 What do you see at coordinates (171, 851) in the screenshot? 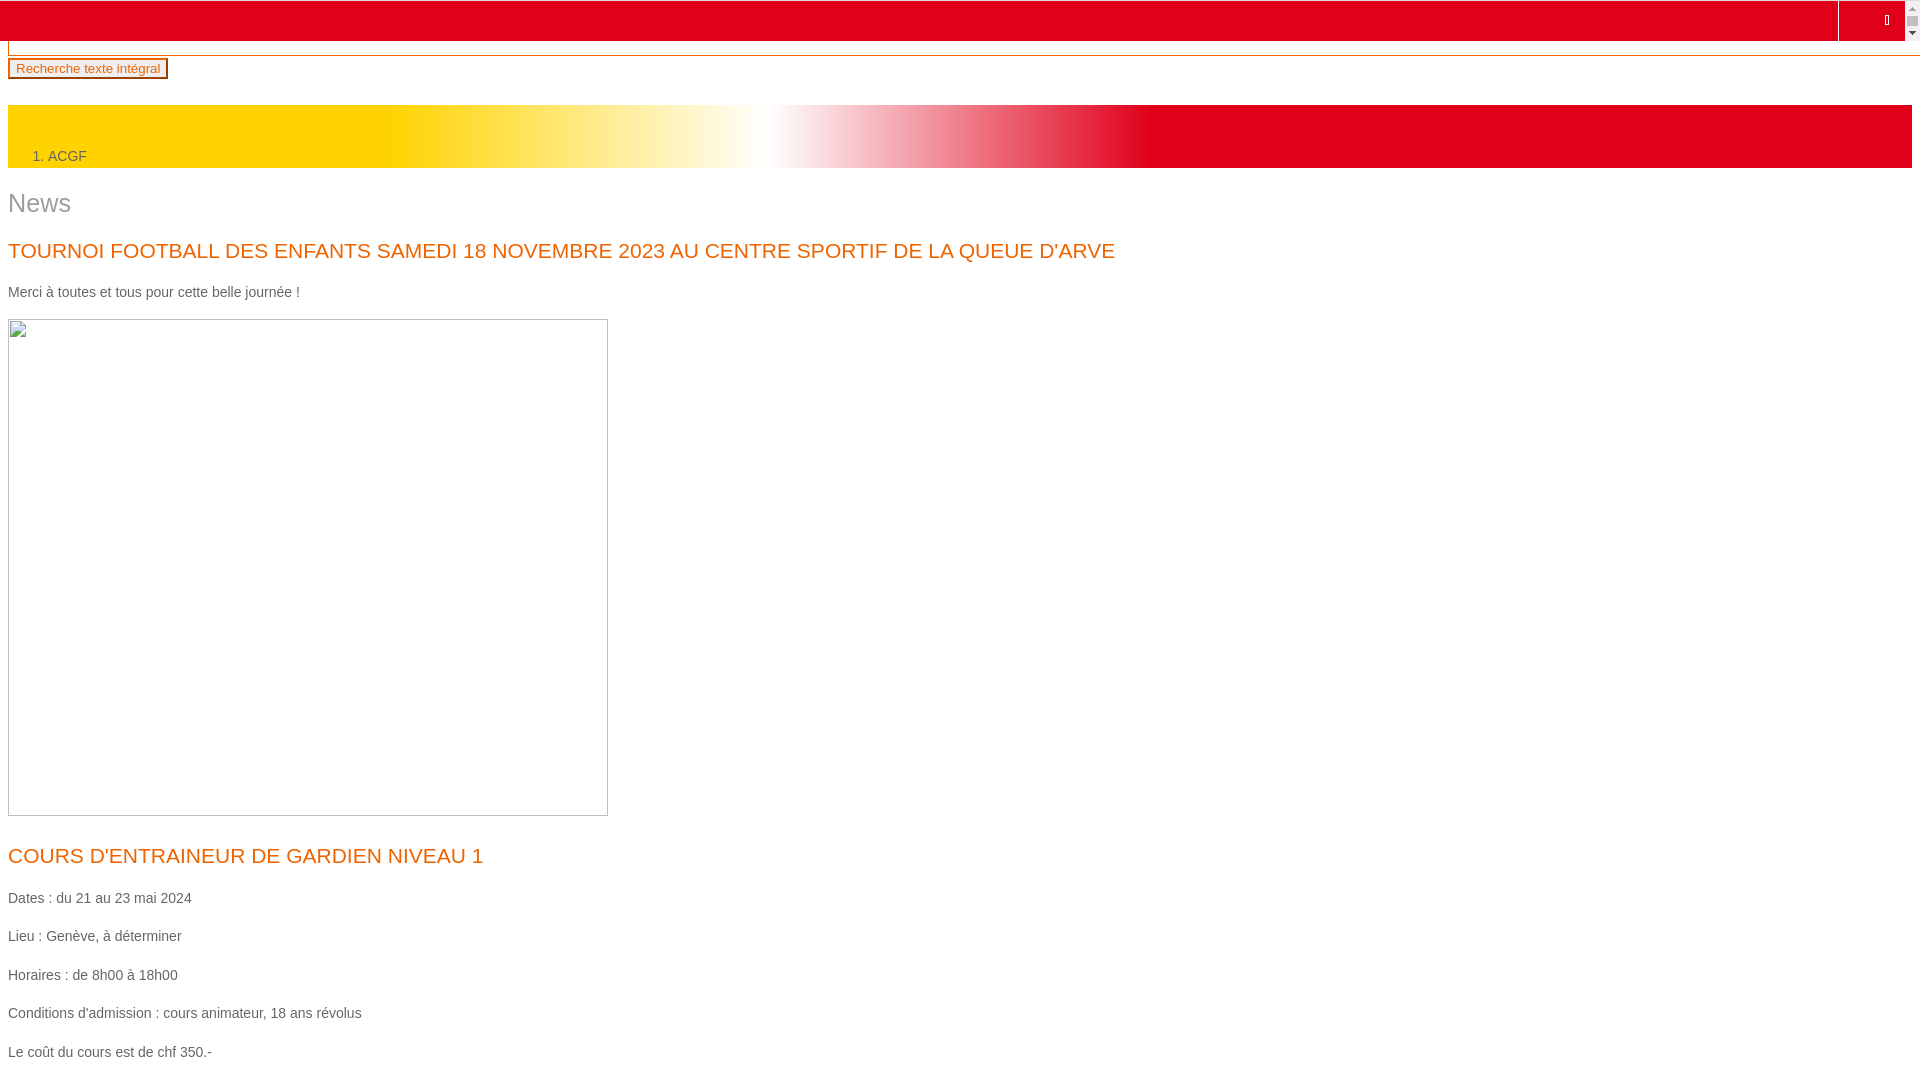
I see `Cours nationaux` at bounding box center [171, 851].